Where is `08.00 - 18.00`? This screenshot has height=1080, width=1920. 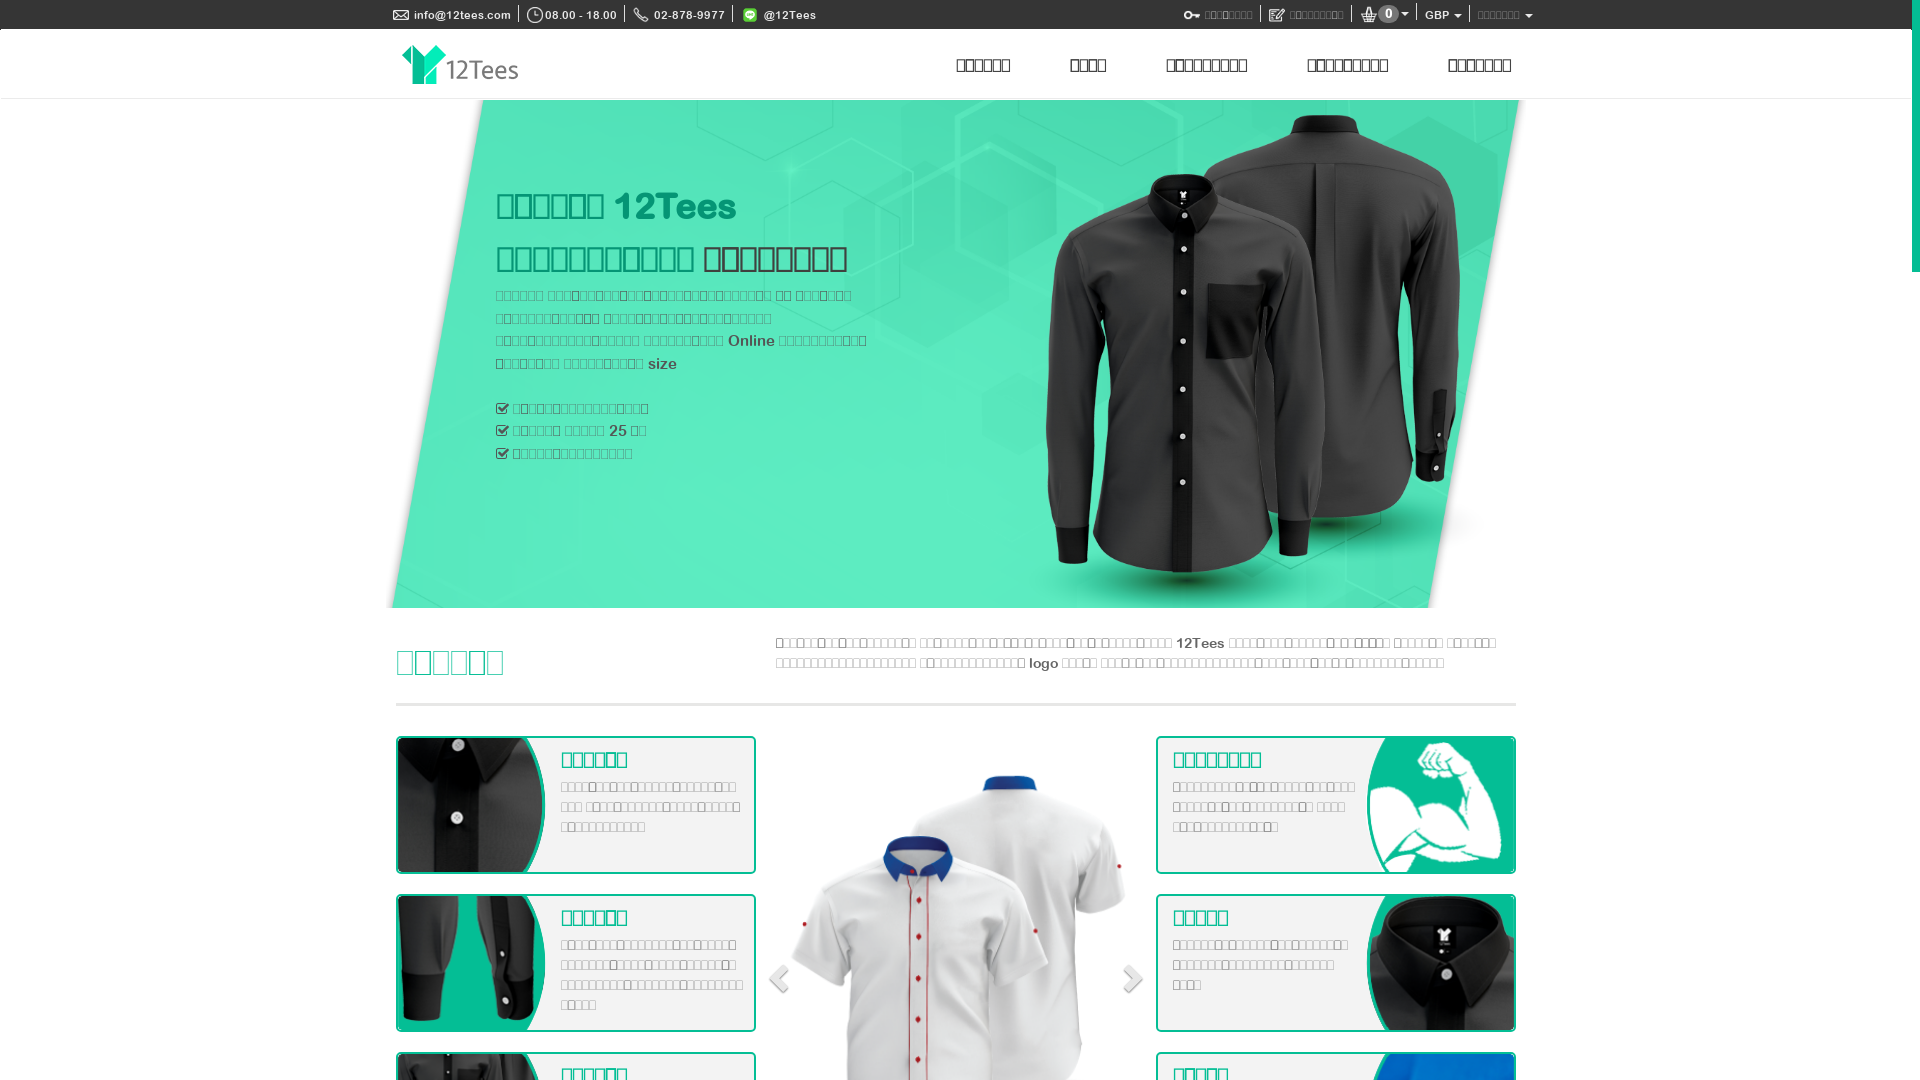
08.00 - 18.00 is located at coordinates (572, 15).